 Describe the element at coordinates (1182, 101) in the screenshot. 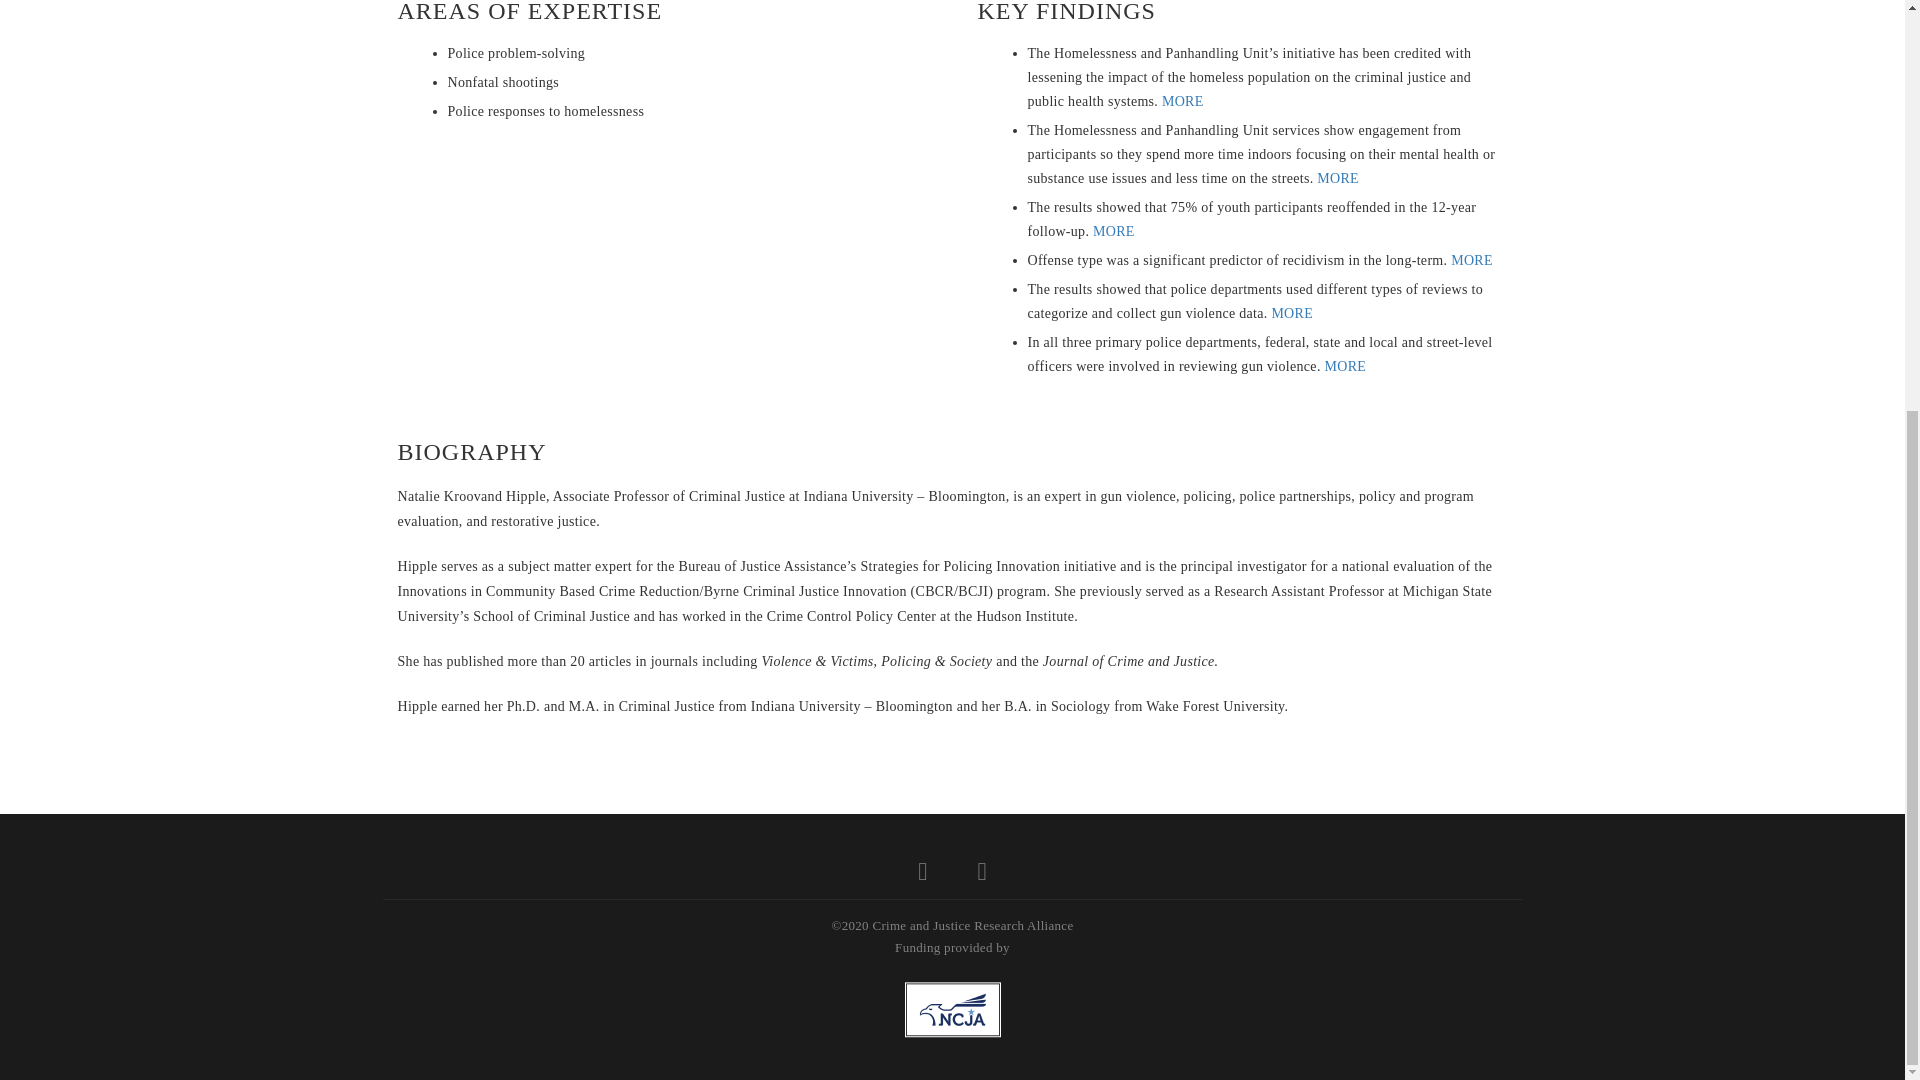

I see `MORE` at that location.